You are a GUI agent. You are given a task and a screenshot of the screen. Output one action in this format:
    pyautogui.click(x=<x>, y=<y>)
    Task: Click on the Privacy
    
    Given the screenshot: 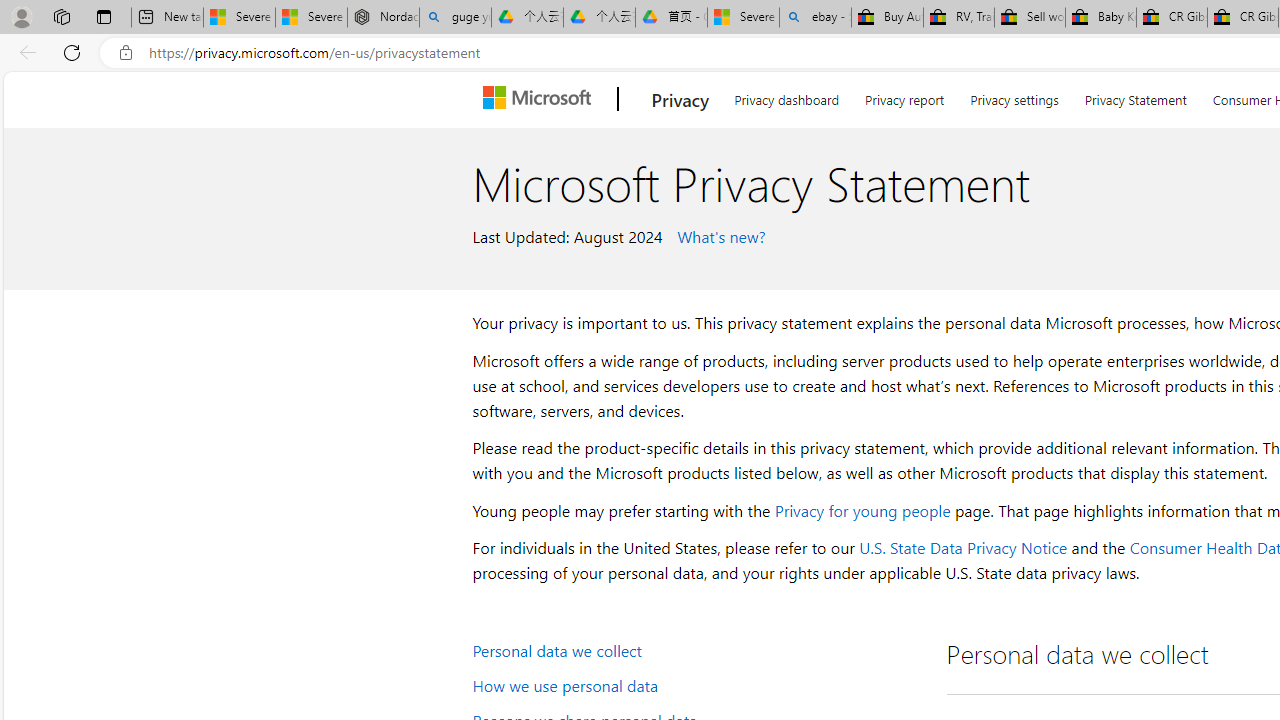 What is the action you would take?
    pyautogui.click(x=680, y=99)
    